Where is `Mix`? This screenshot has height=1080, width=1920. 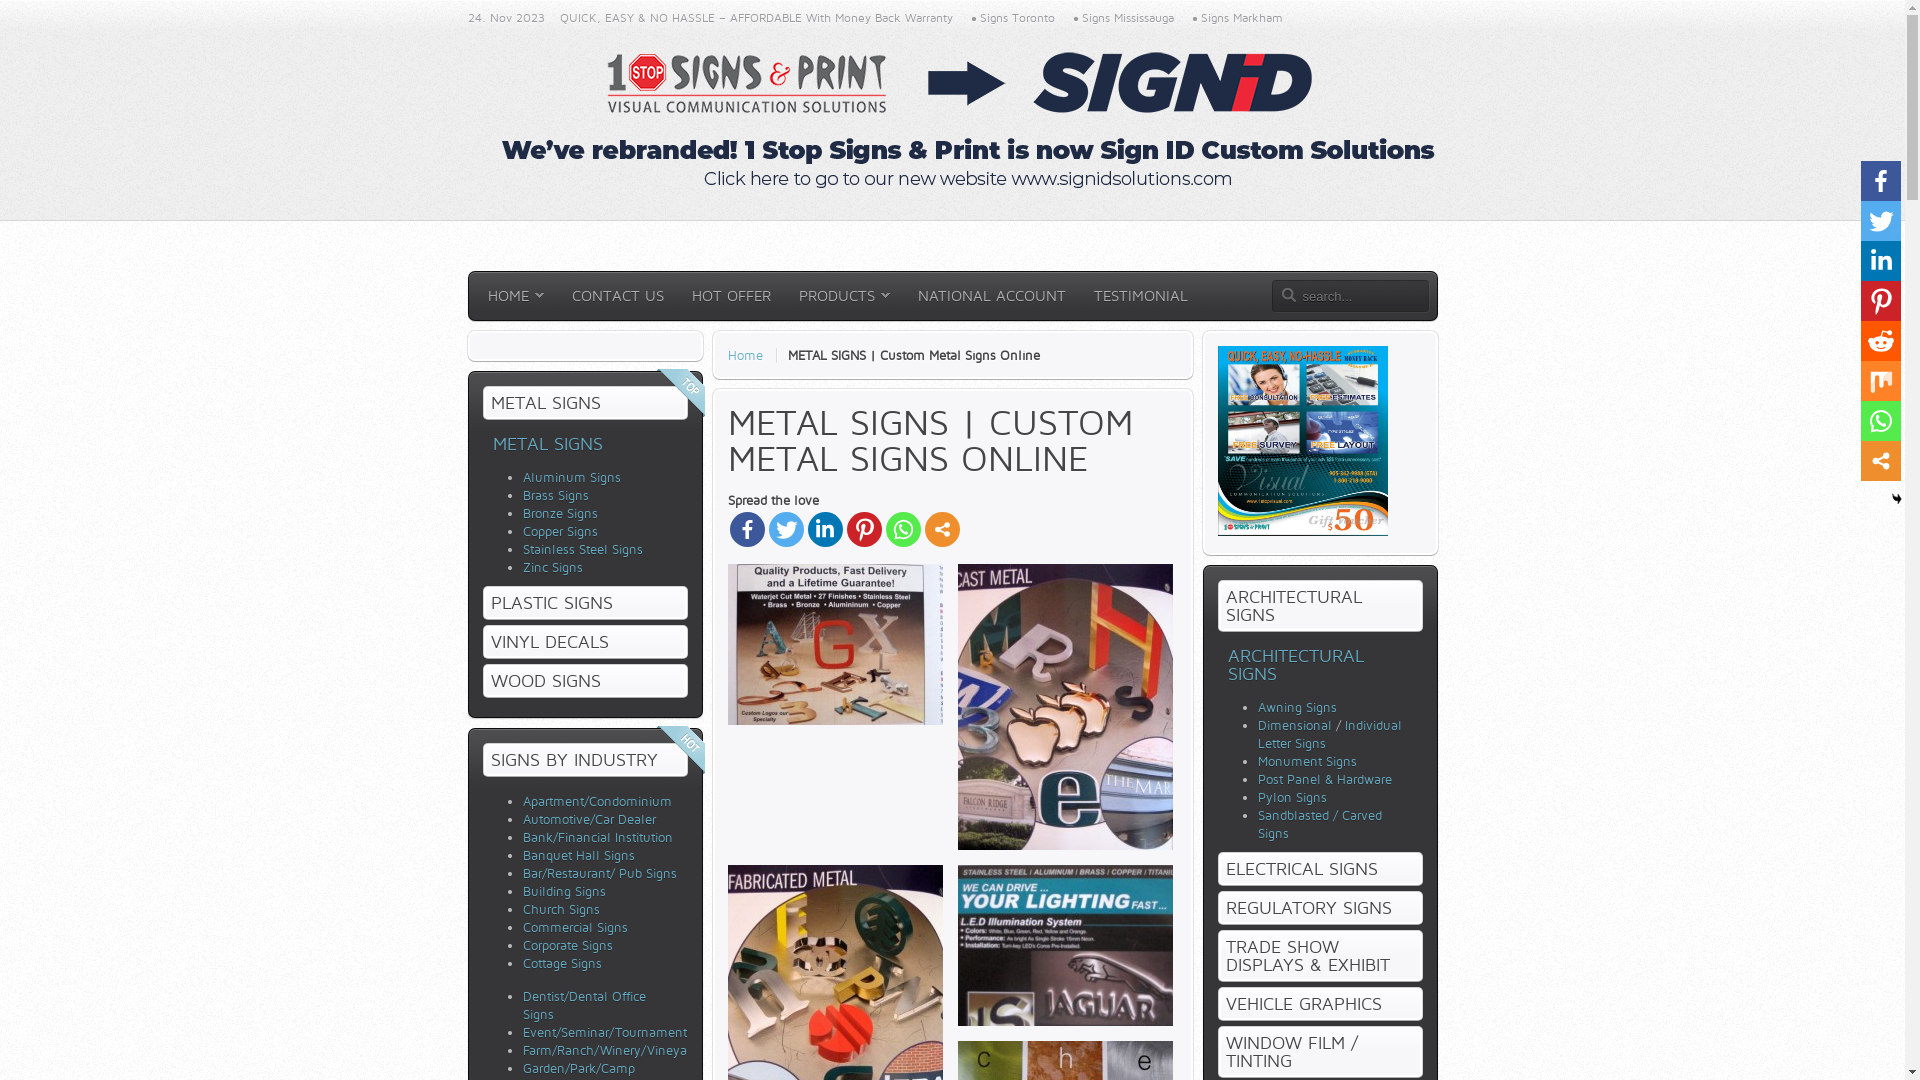 Mix is located at coordinates (1881, 381).